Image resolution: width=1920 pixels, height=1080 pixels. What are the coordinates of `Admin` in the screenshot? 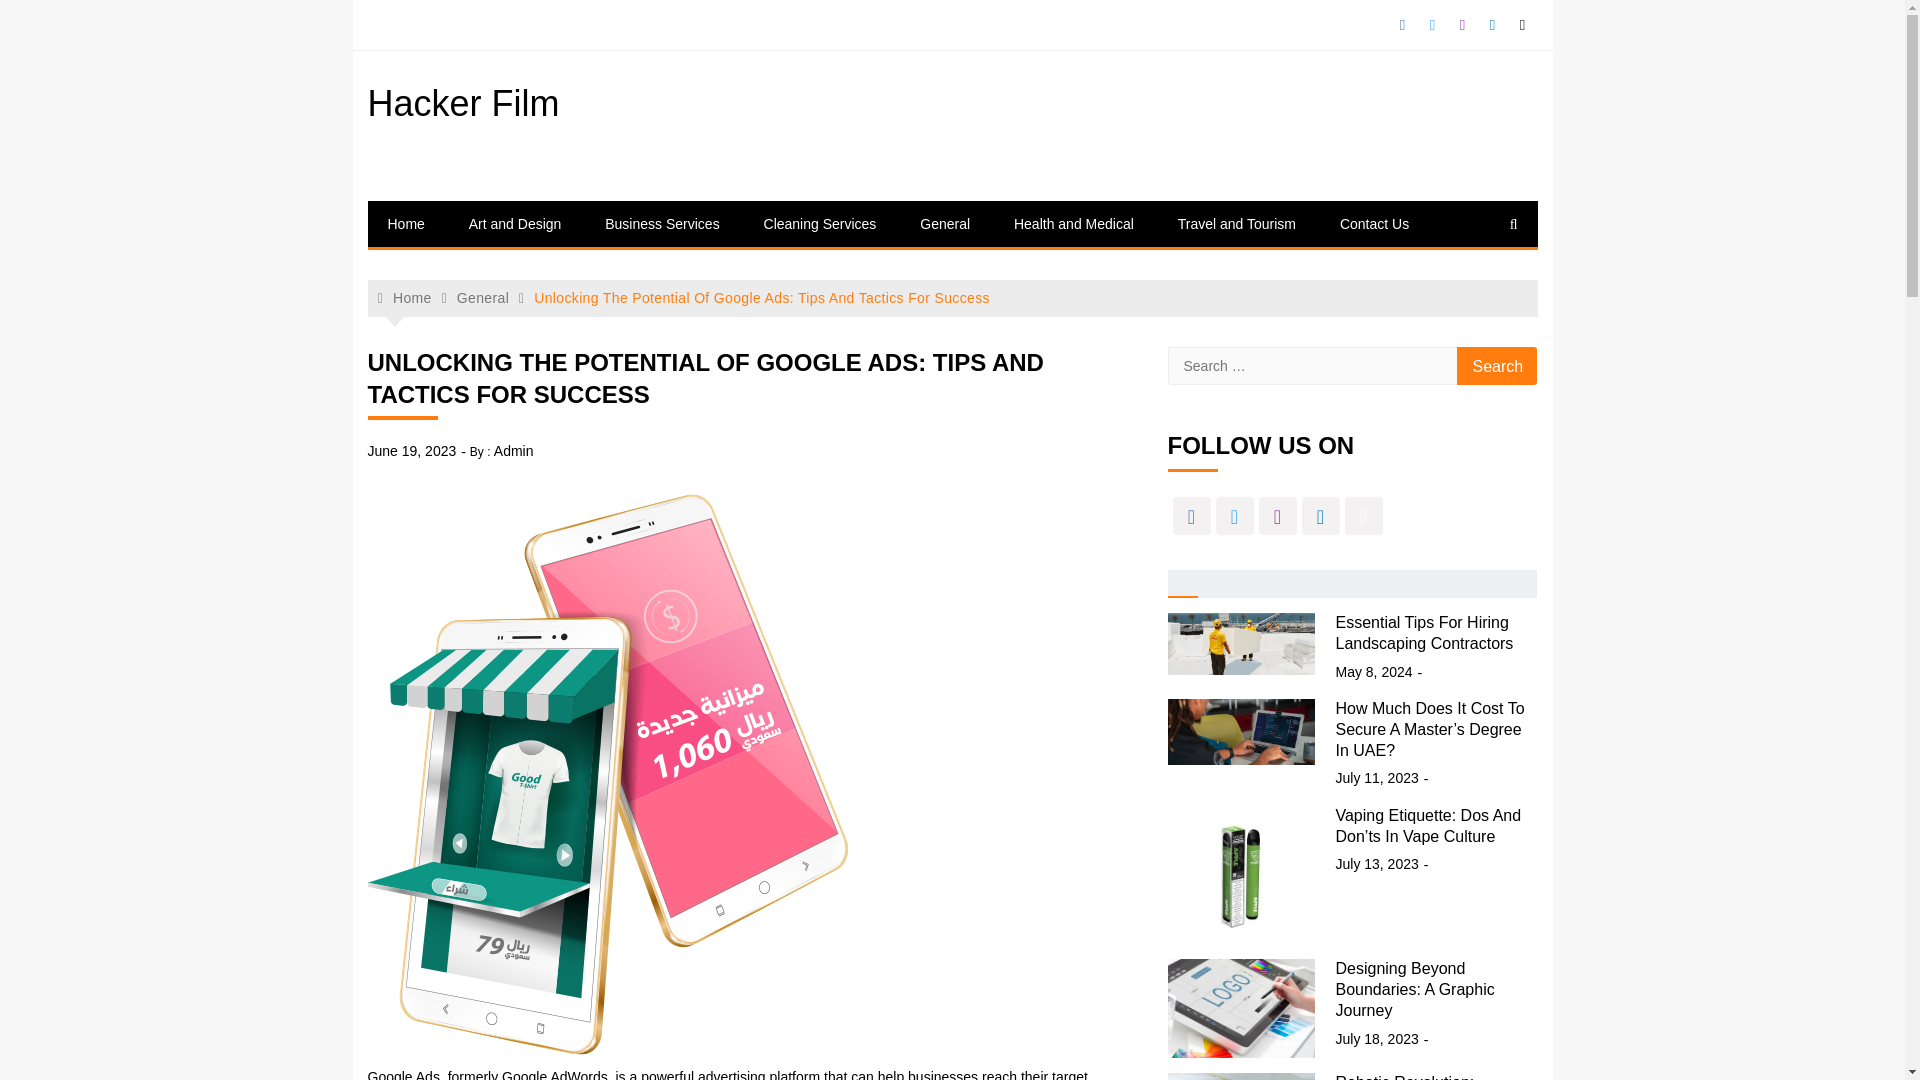 It's located at (513, 450).